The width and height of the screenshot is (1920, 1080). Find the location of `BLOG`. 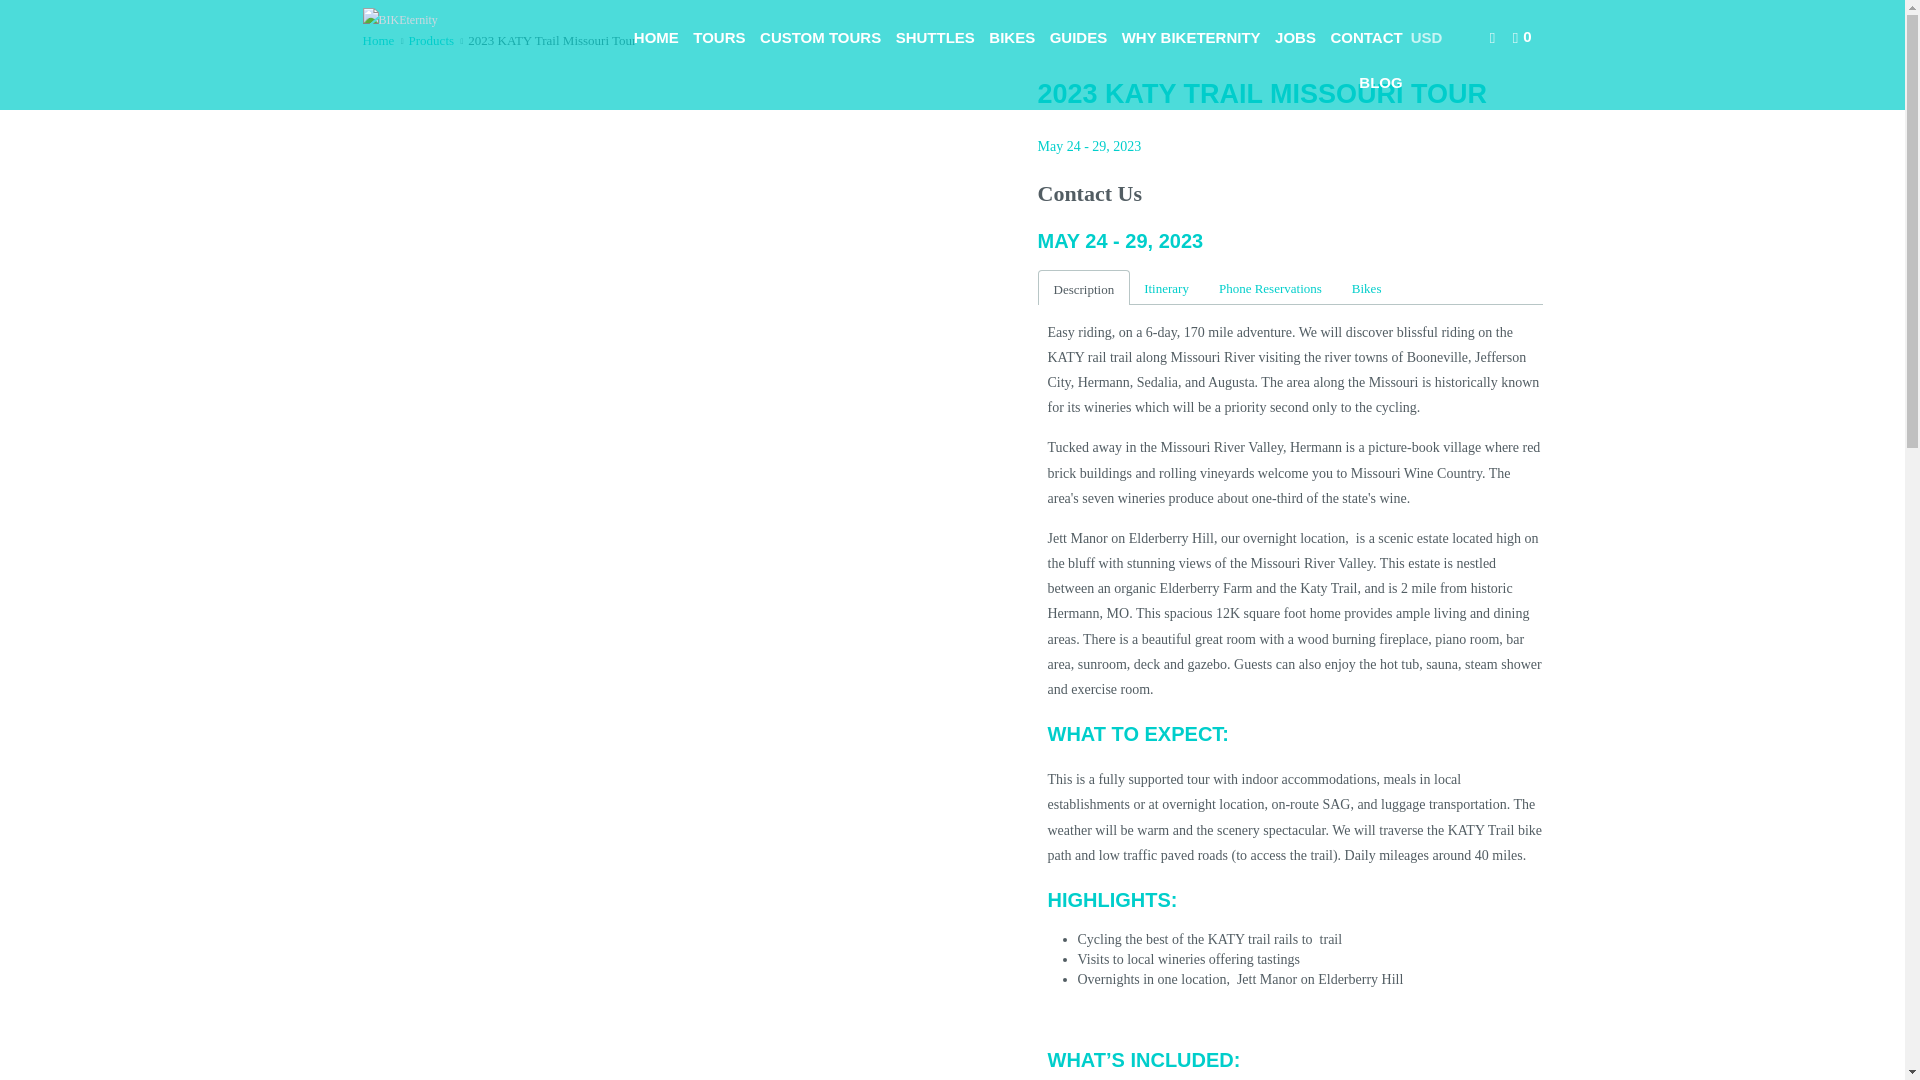

BLOG is located at coordinates (1380, 82).